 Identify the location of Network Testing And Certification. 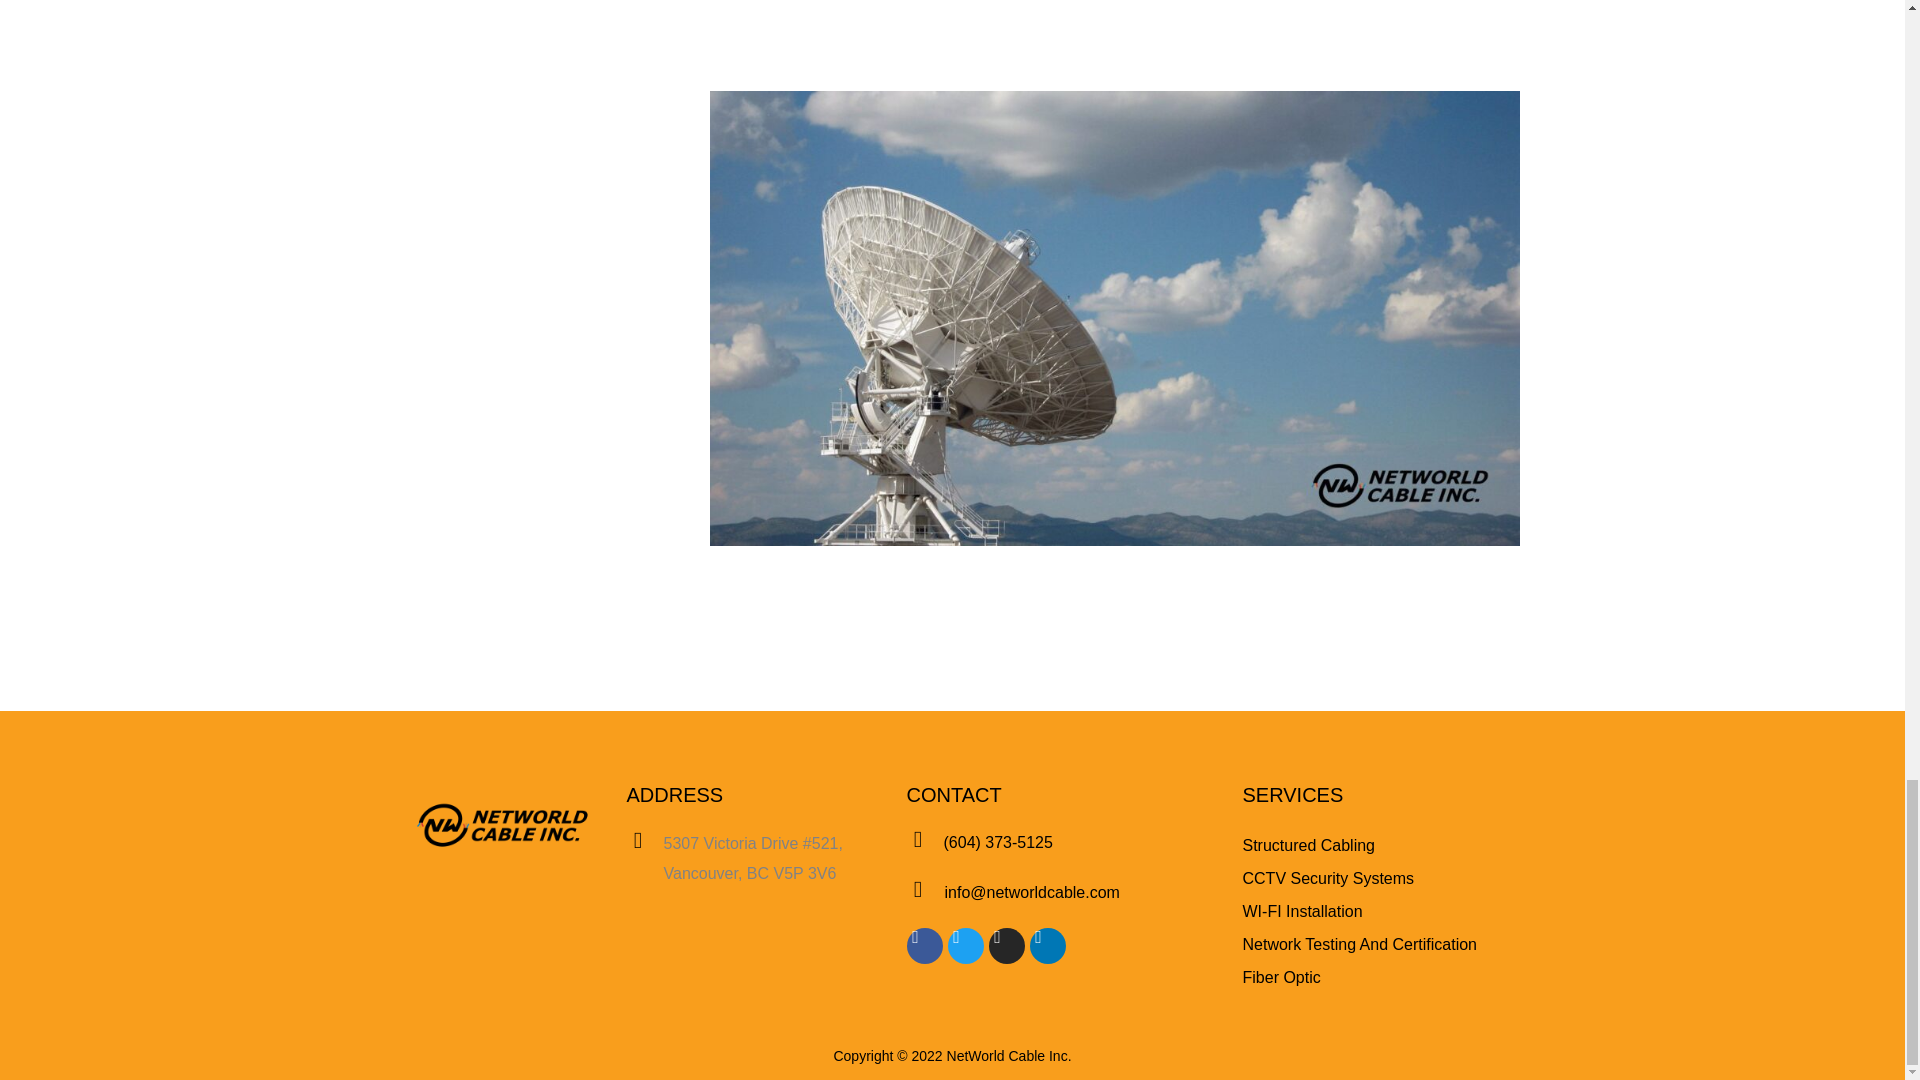
(1359, 944).